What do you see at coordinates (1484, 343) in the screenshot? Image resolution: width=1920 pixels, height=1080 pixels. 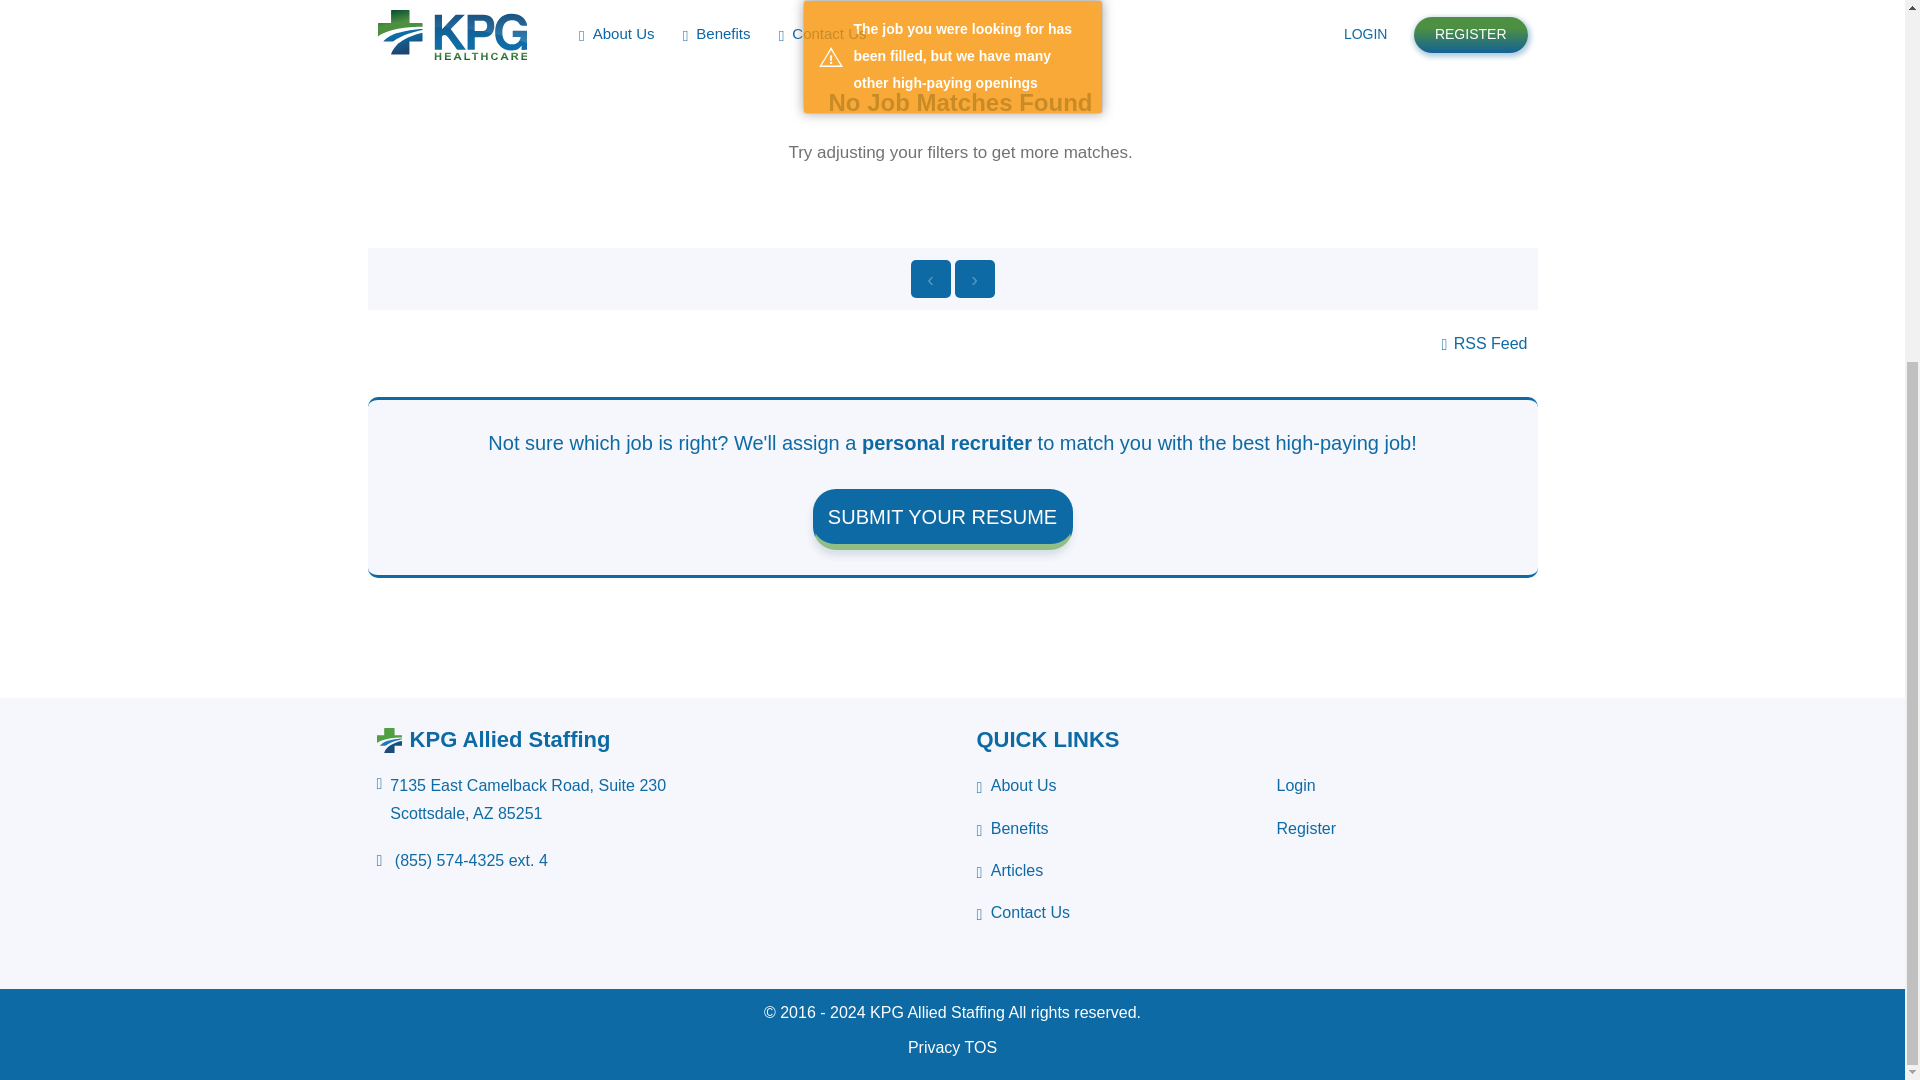 I see `RSS Feed` at bounding box center [1484, 343].